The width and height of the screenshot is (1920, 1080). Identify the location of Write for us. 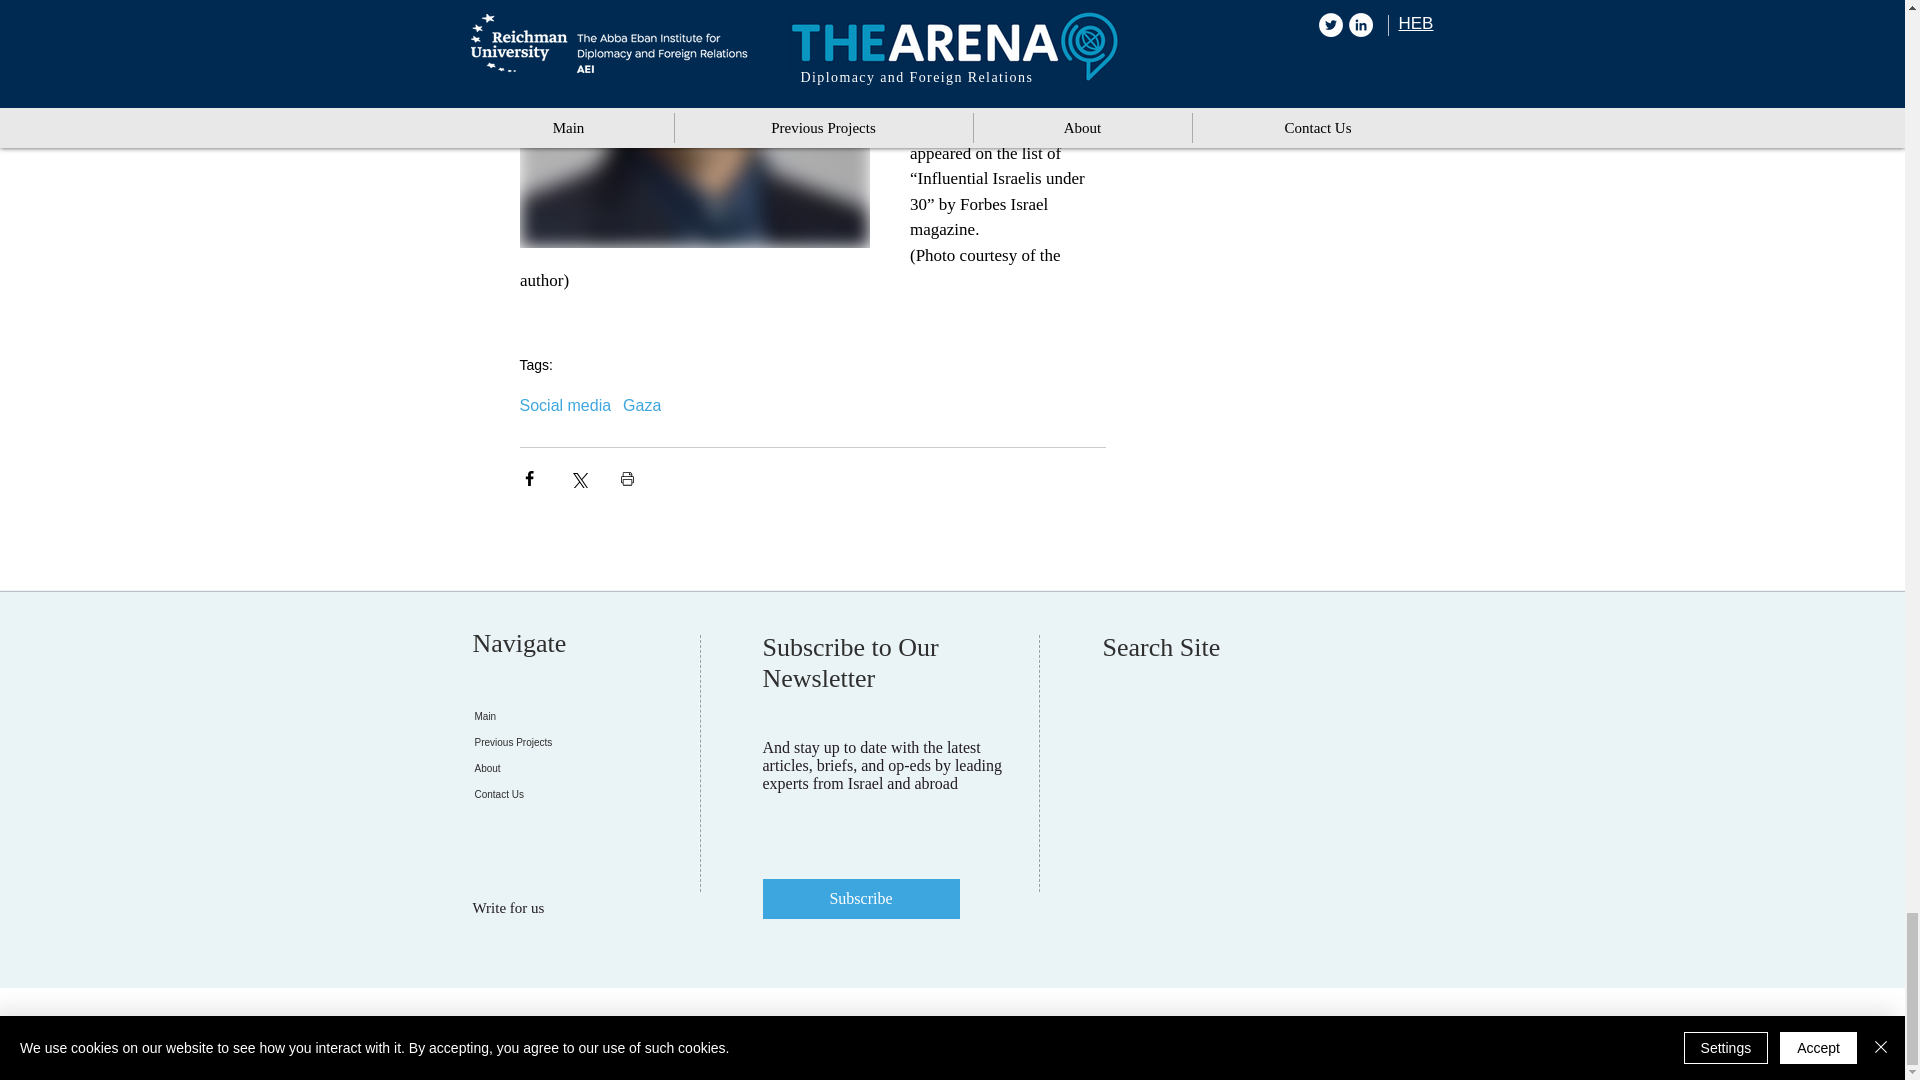
(520, 908).